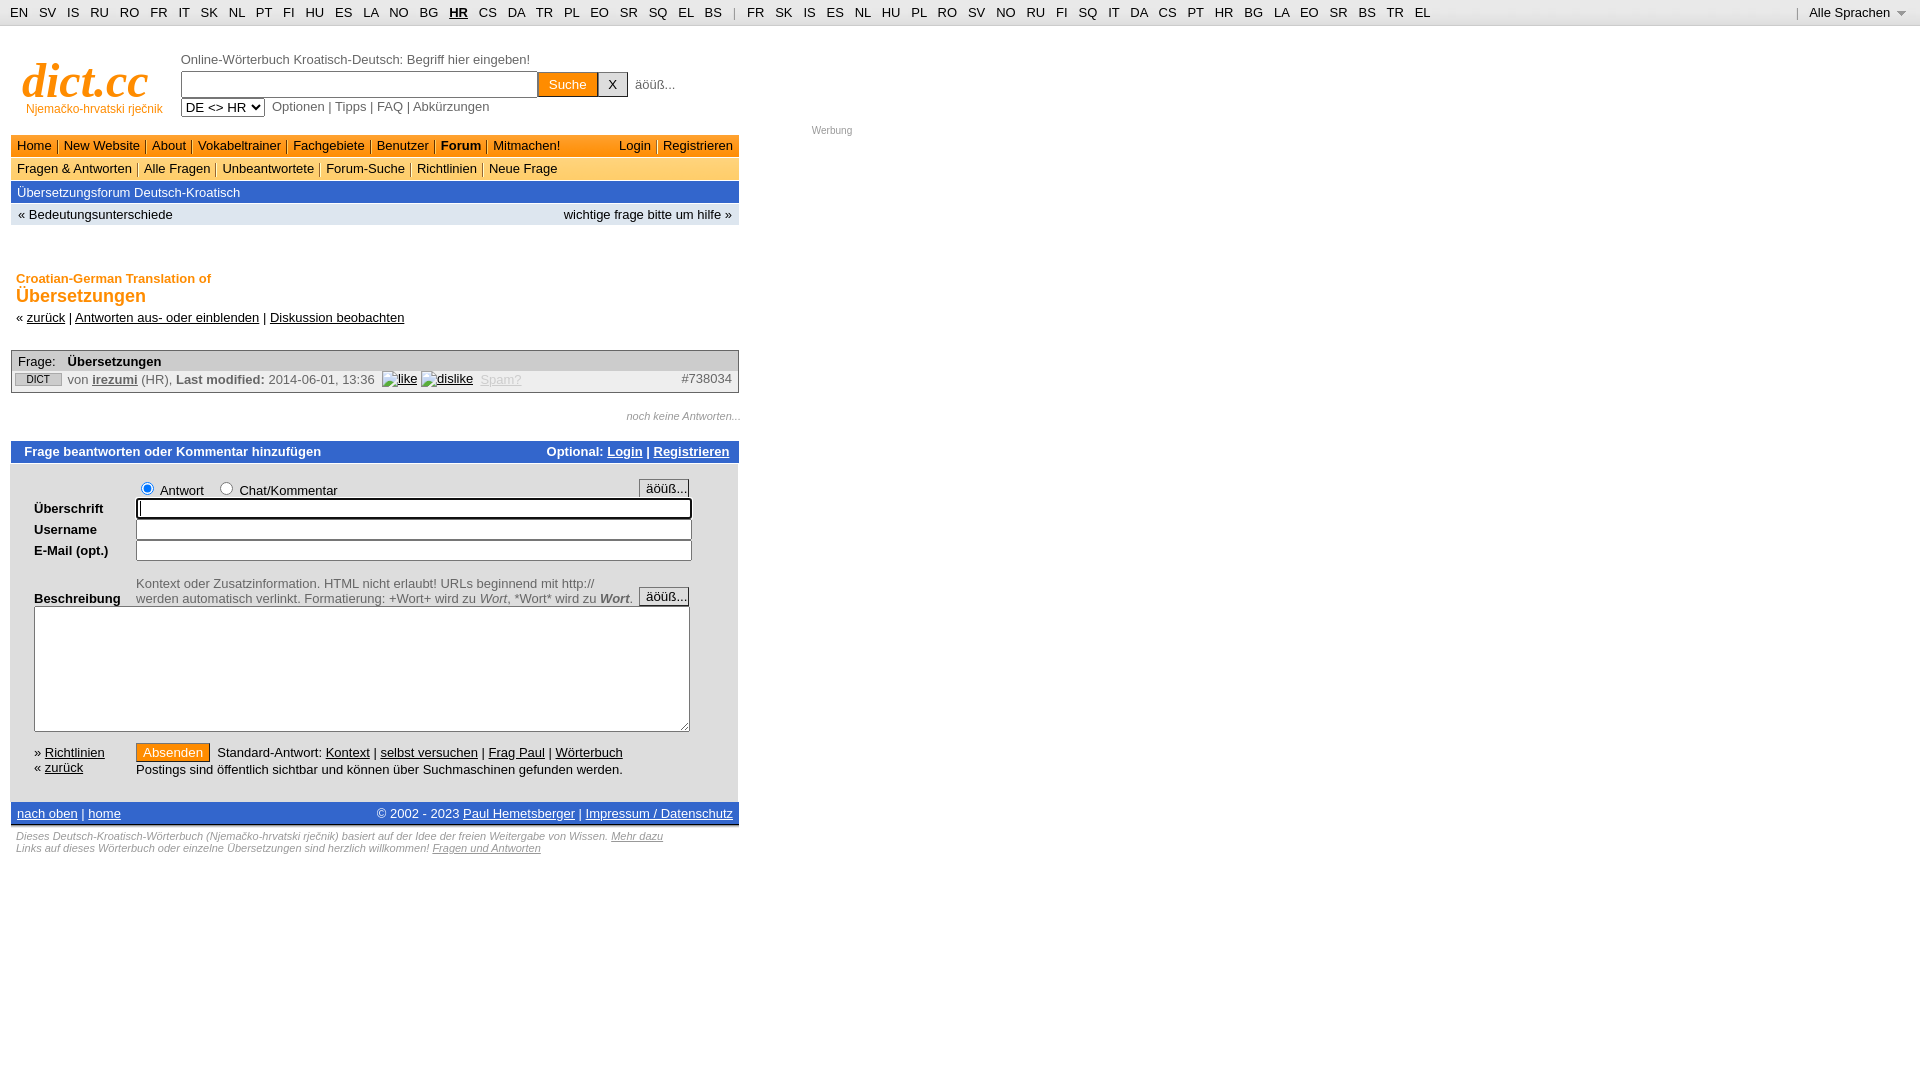 Image resolution: width=1920 pixels, height=1080 pixels. What do you see at coordinates (268, 168) in the screenshot?
I see `Unbeantwortete` at bounding box center [268, 168].